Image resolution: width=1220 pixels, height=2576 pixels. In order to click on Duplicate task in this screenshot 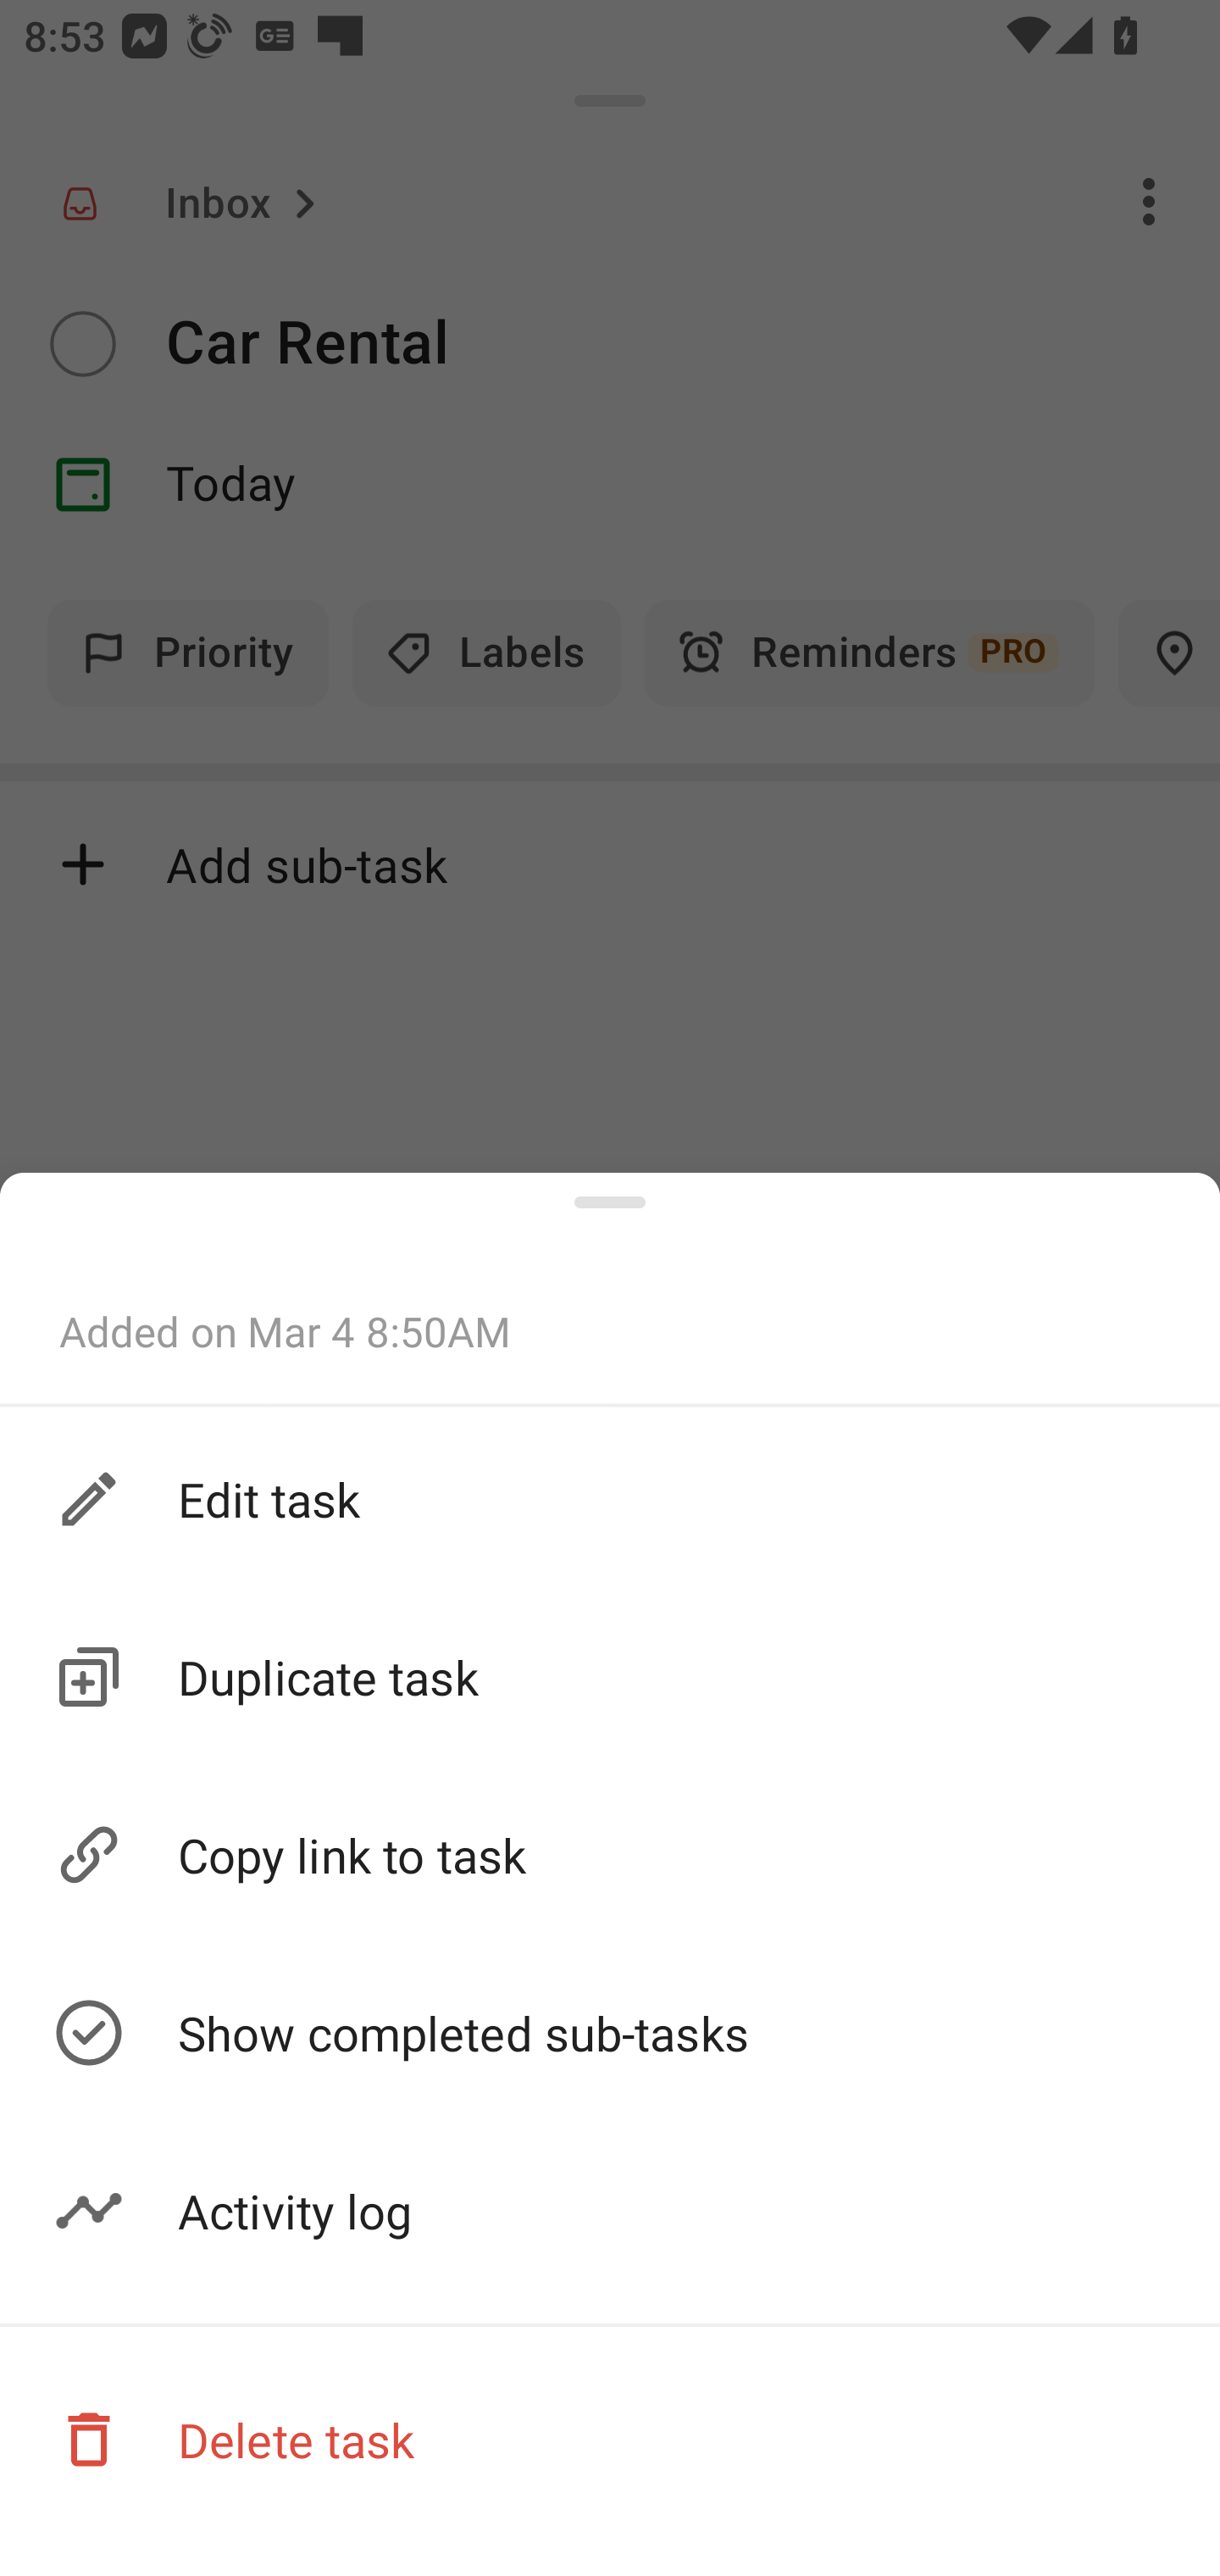, I will do `click(610, 1676)`.